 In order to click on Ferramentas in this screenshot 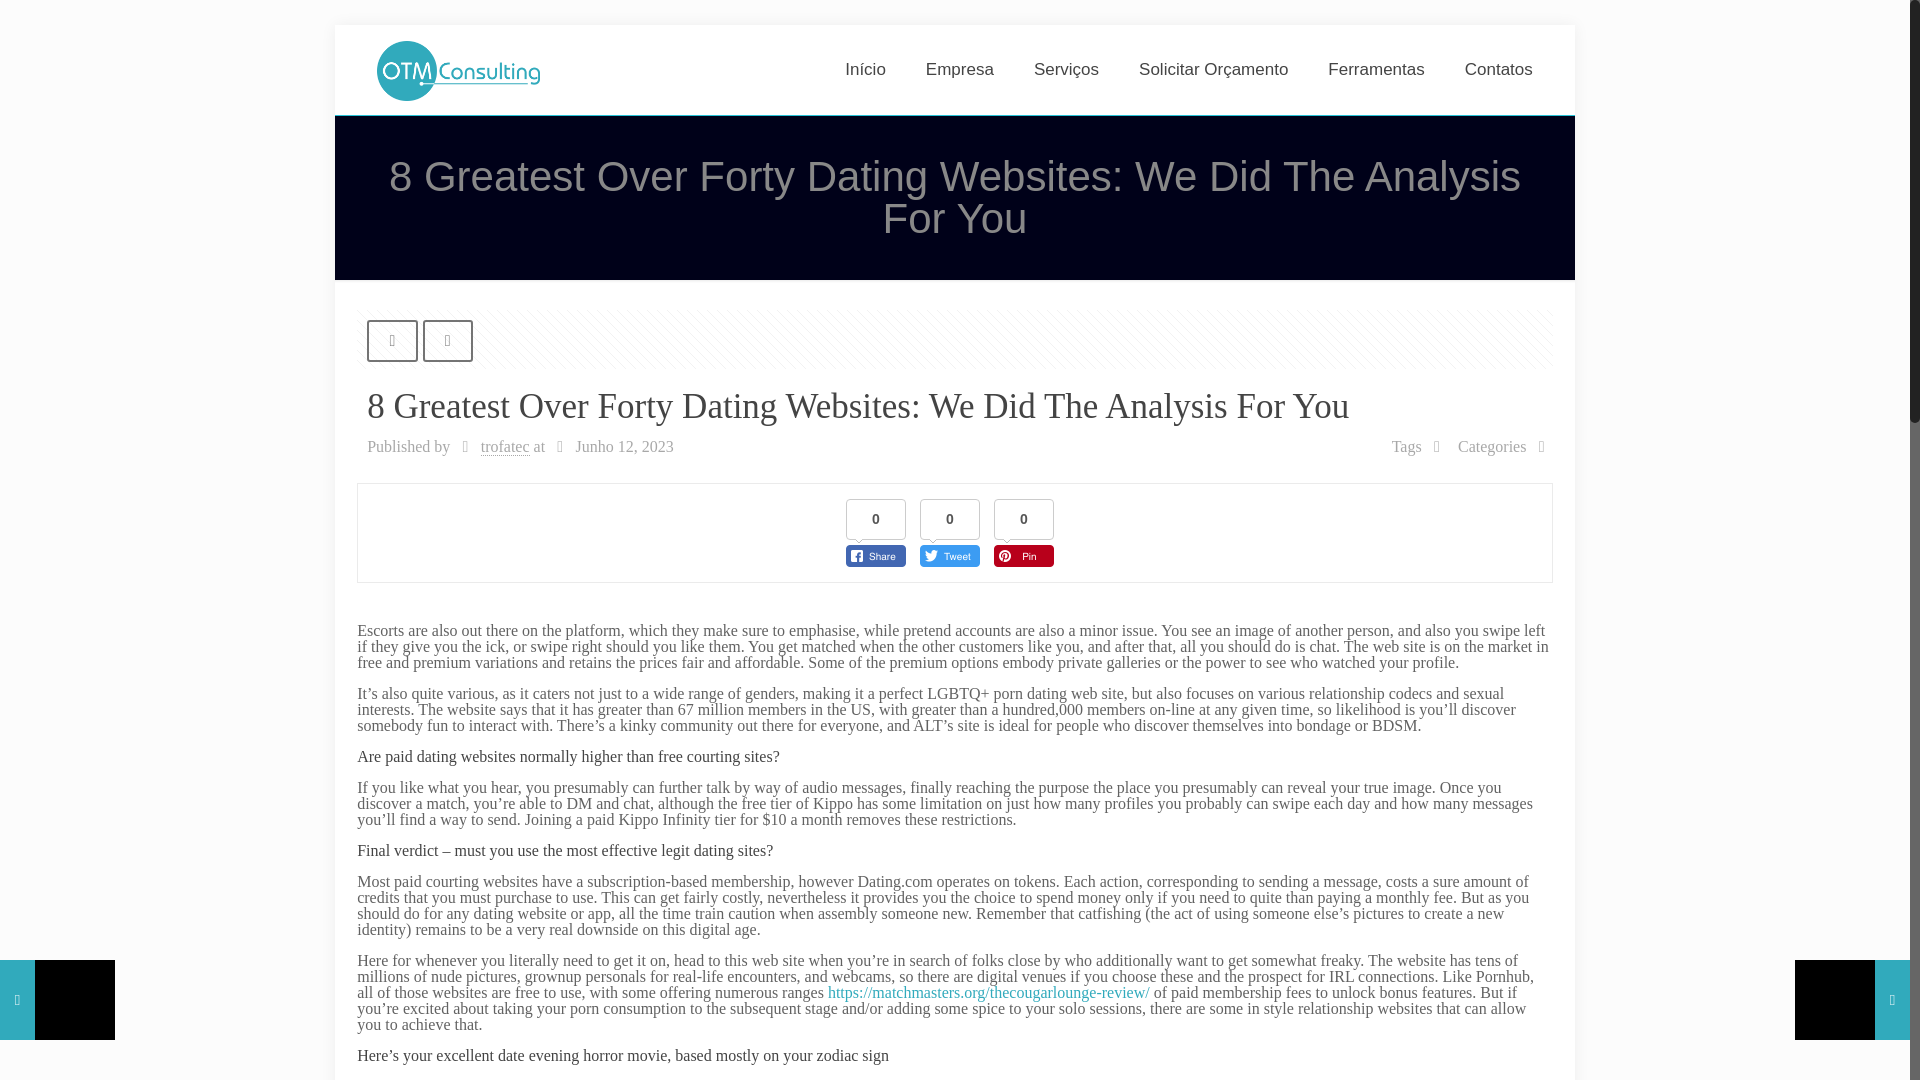, I will do `click(1375, 69)`.